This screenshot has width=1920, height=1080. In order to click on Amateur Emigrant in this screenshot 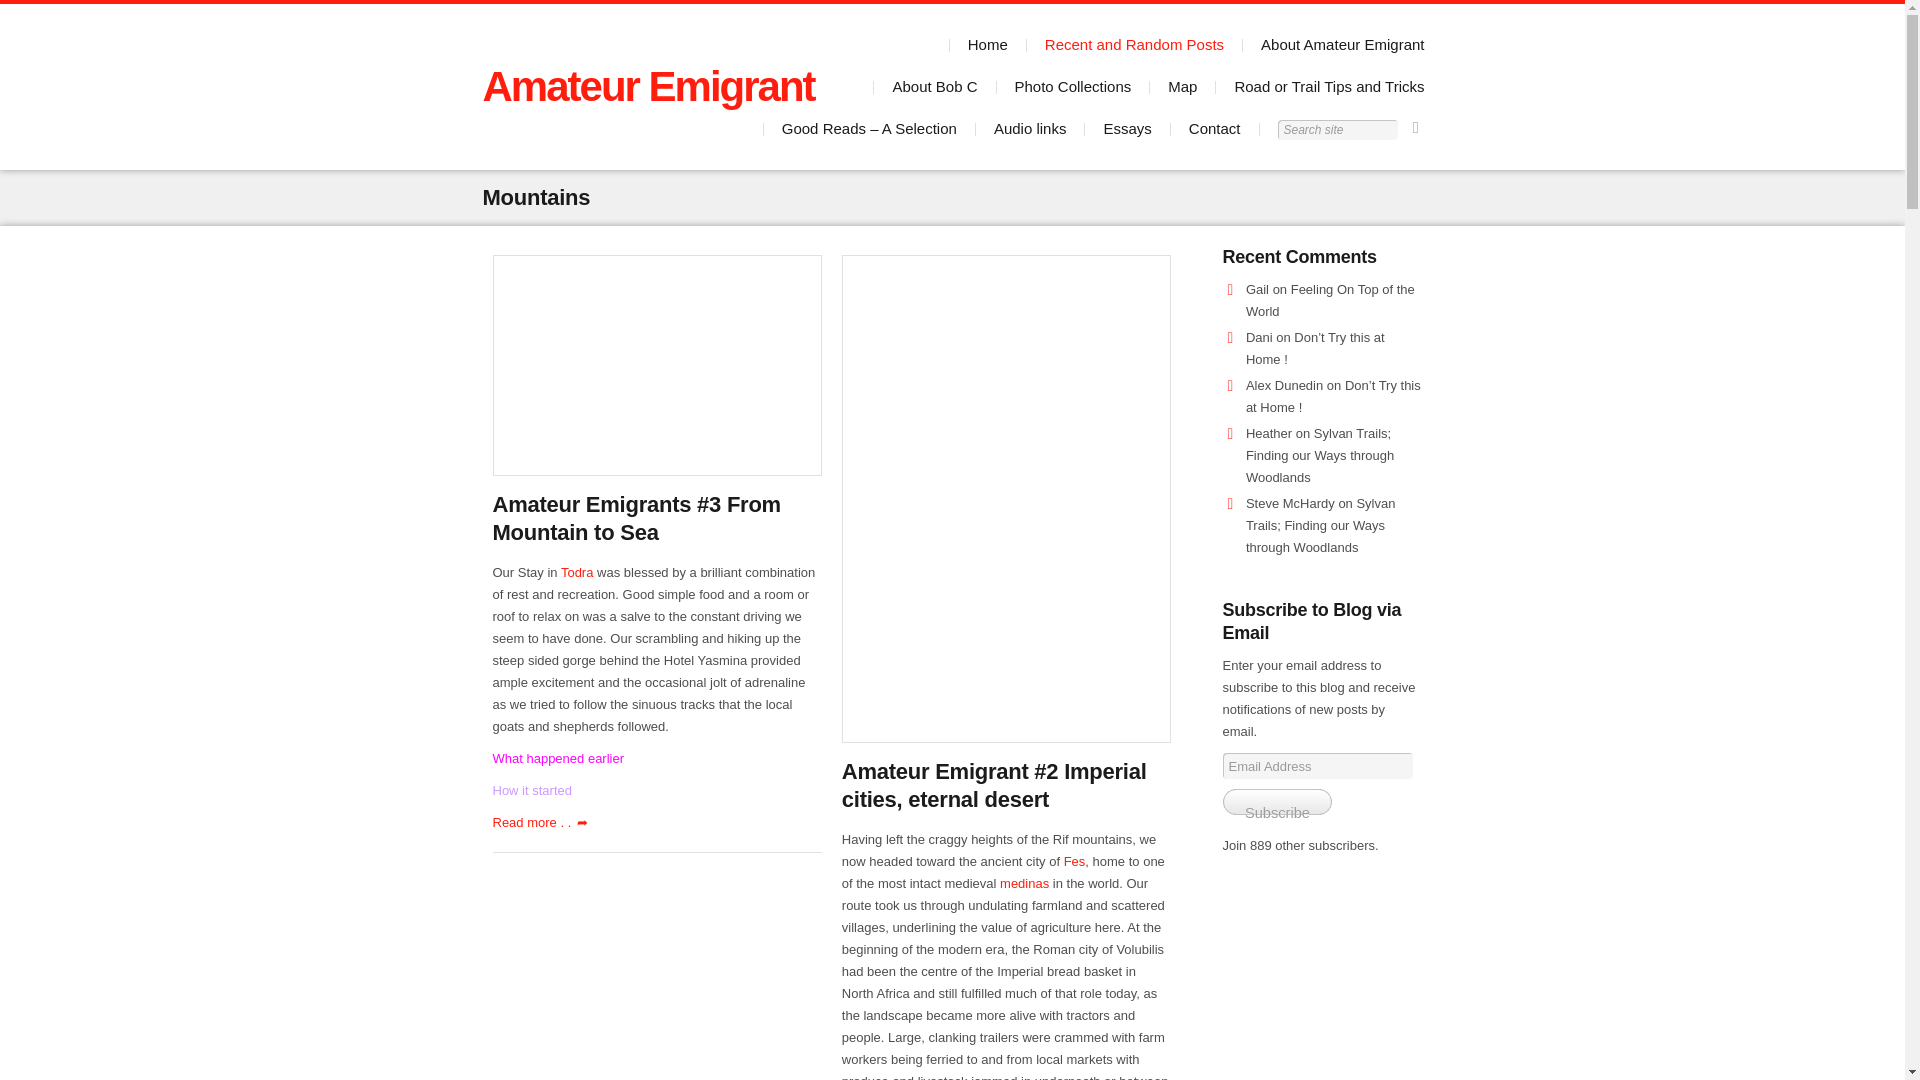, I will do `click(648, 86)`.